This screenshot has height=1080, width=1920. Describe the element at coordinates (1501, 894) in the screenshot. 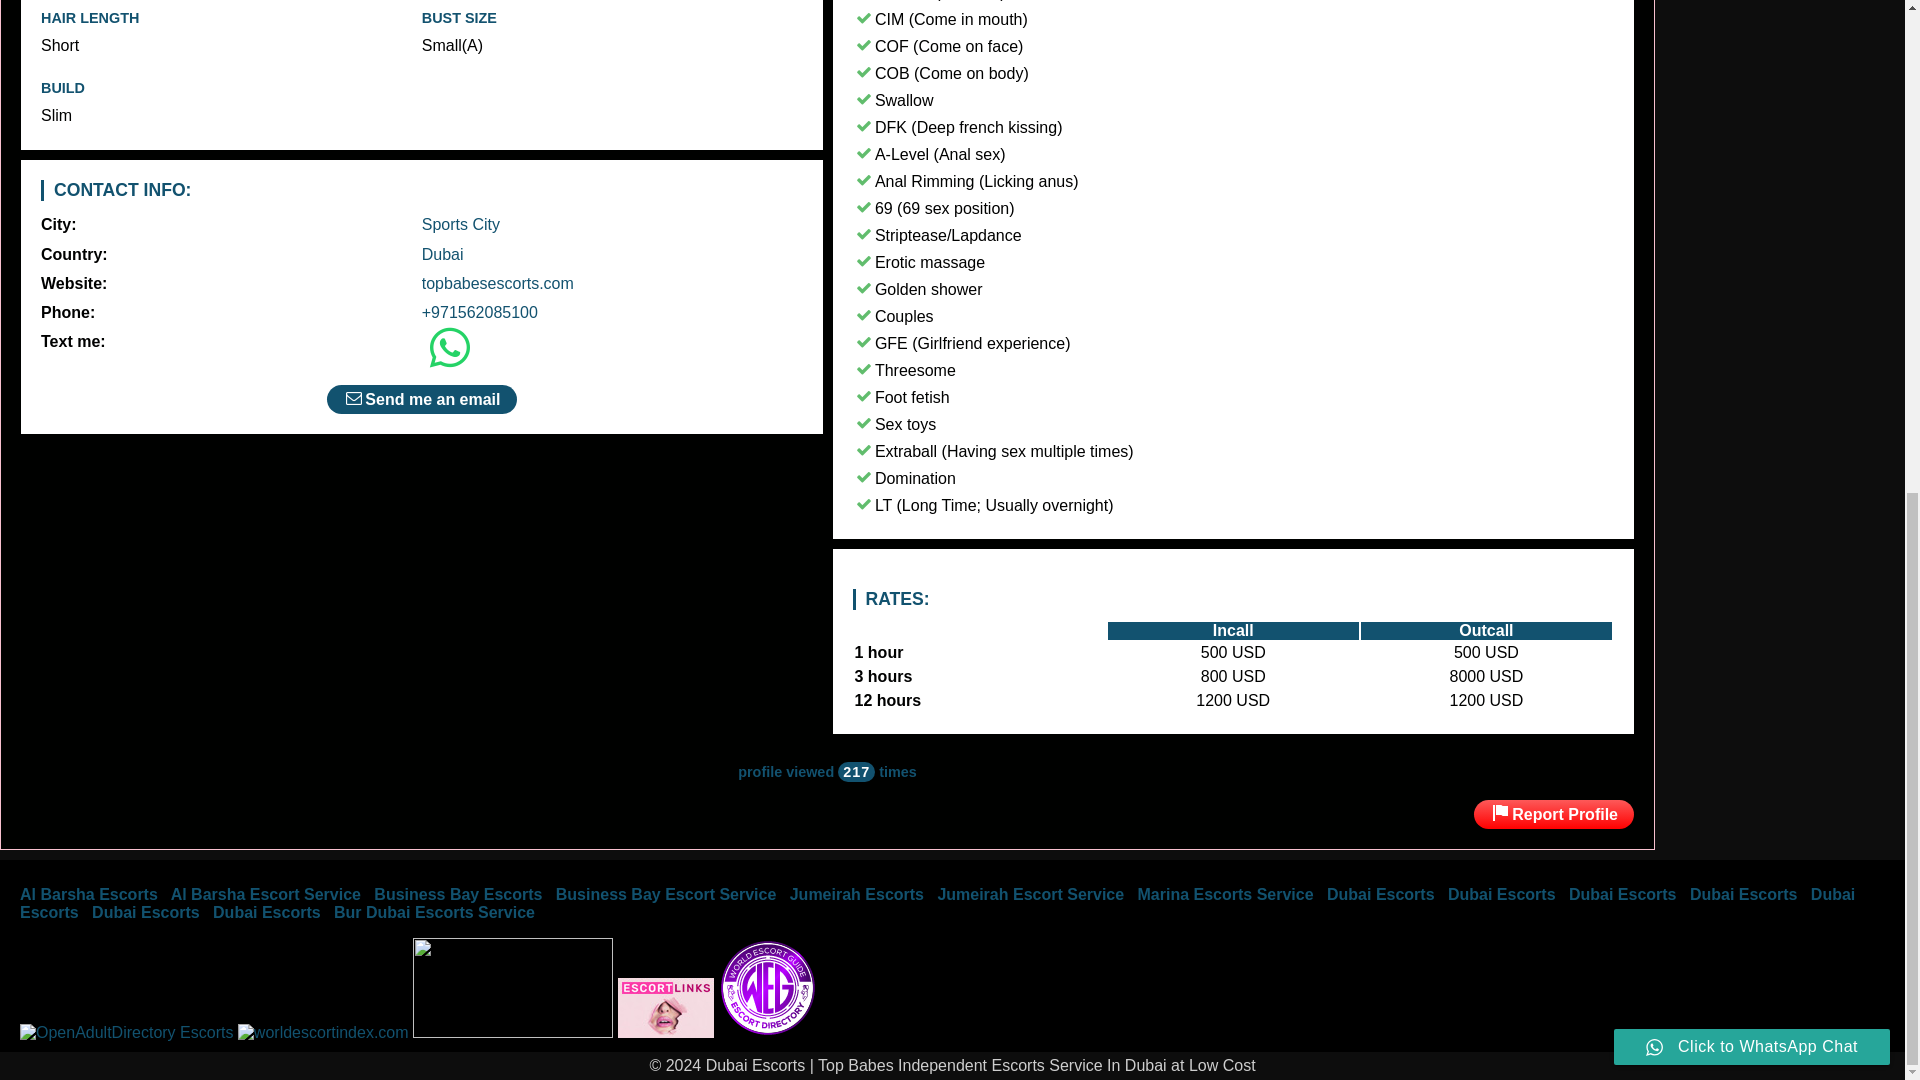

I see `Dubai Escorts` at that location.